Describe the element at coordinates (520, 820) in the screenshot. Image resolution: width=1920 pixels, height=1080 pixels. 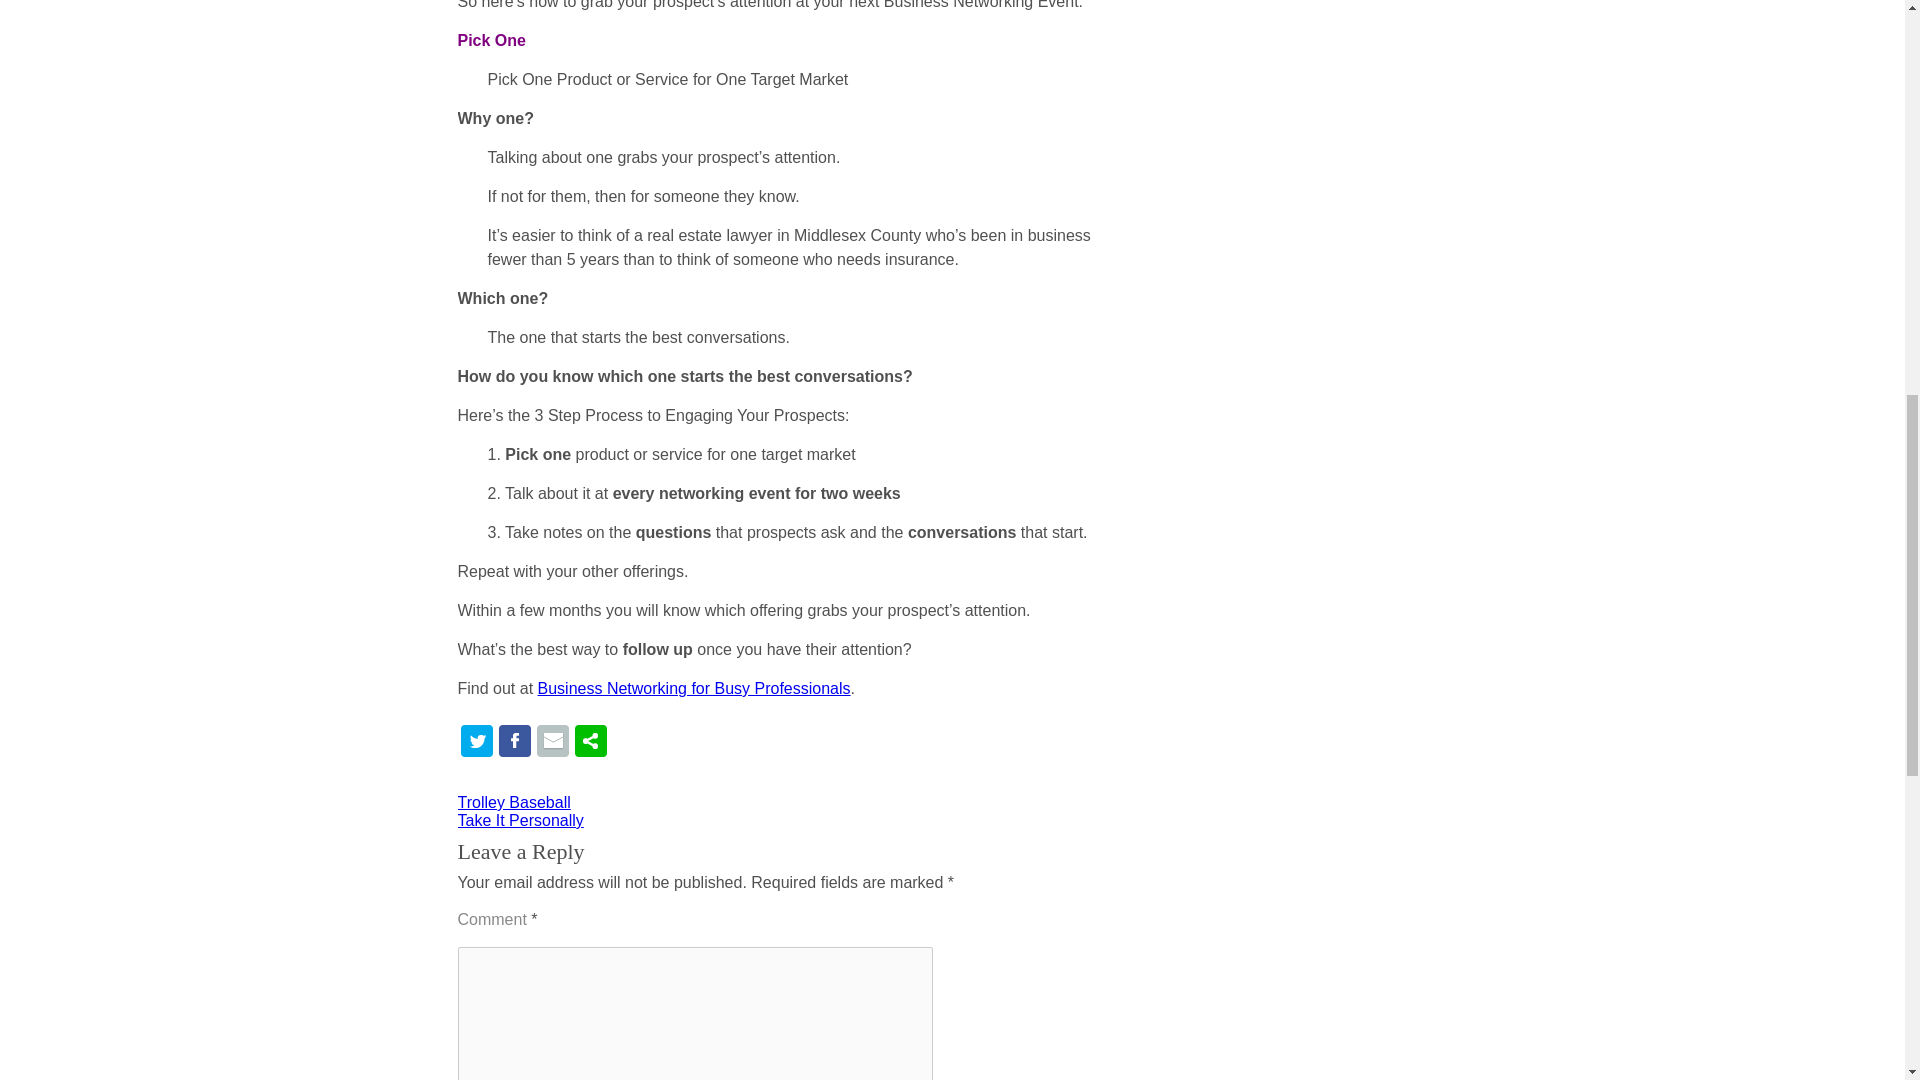
I see `Take It Personally` at that location.